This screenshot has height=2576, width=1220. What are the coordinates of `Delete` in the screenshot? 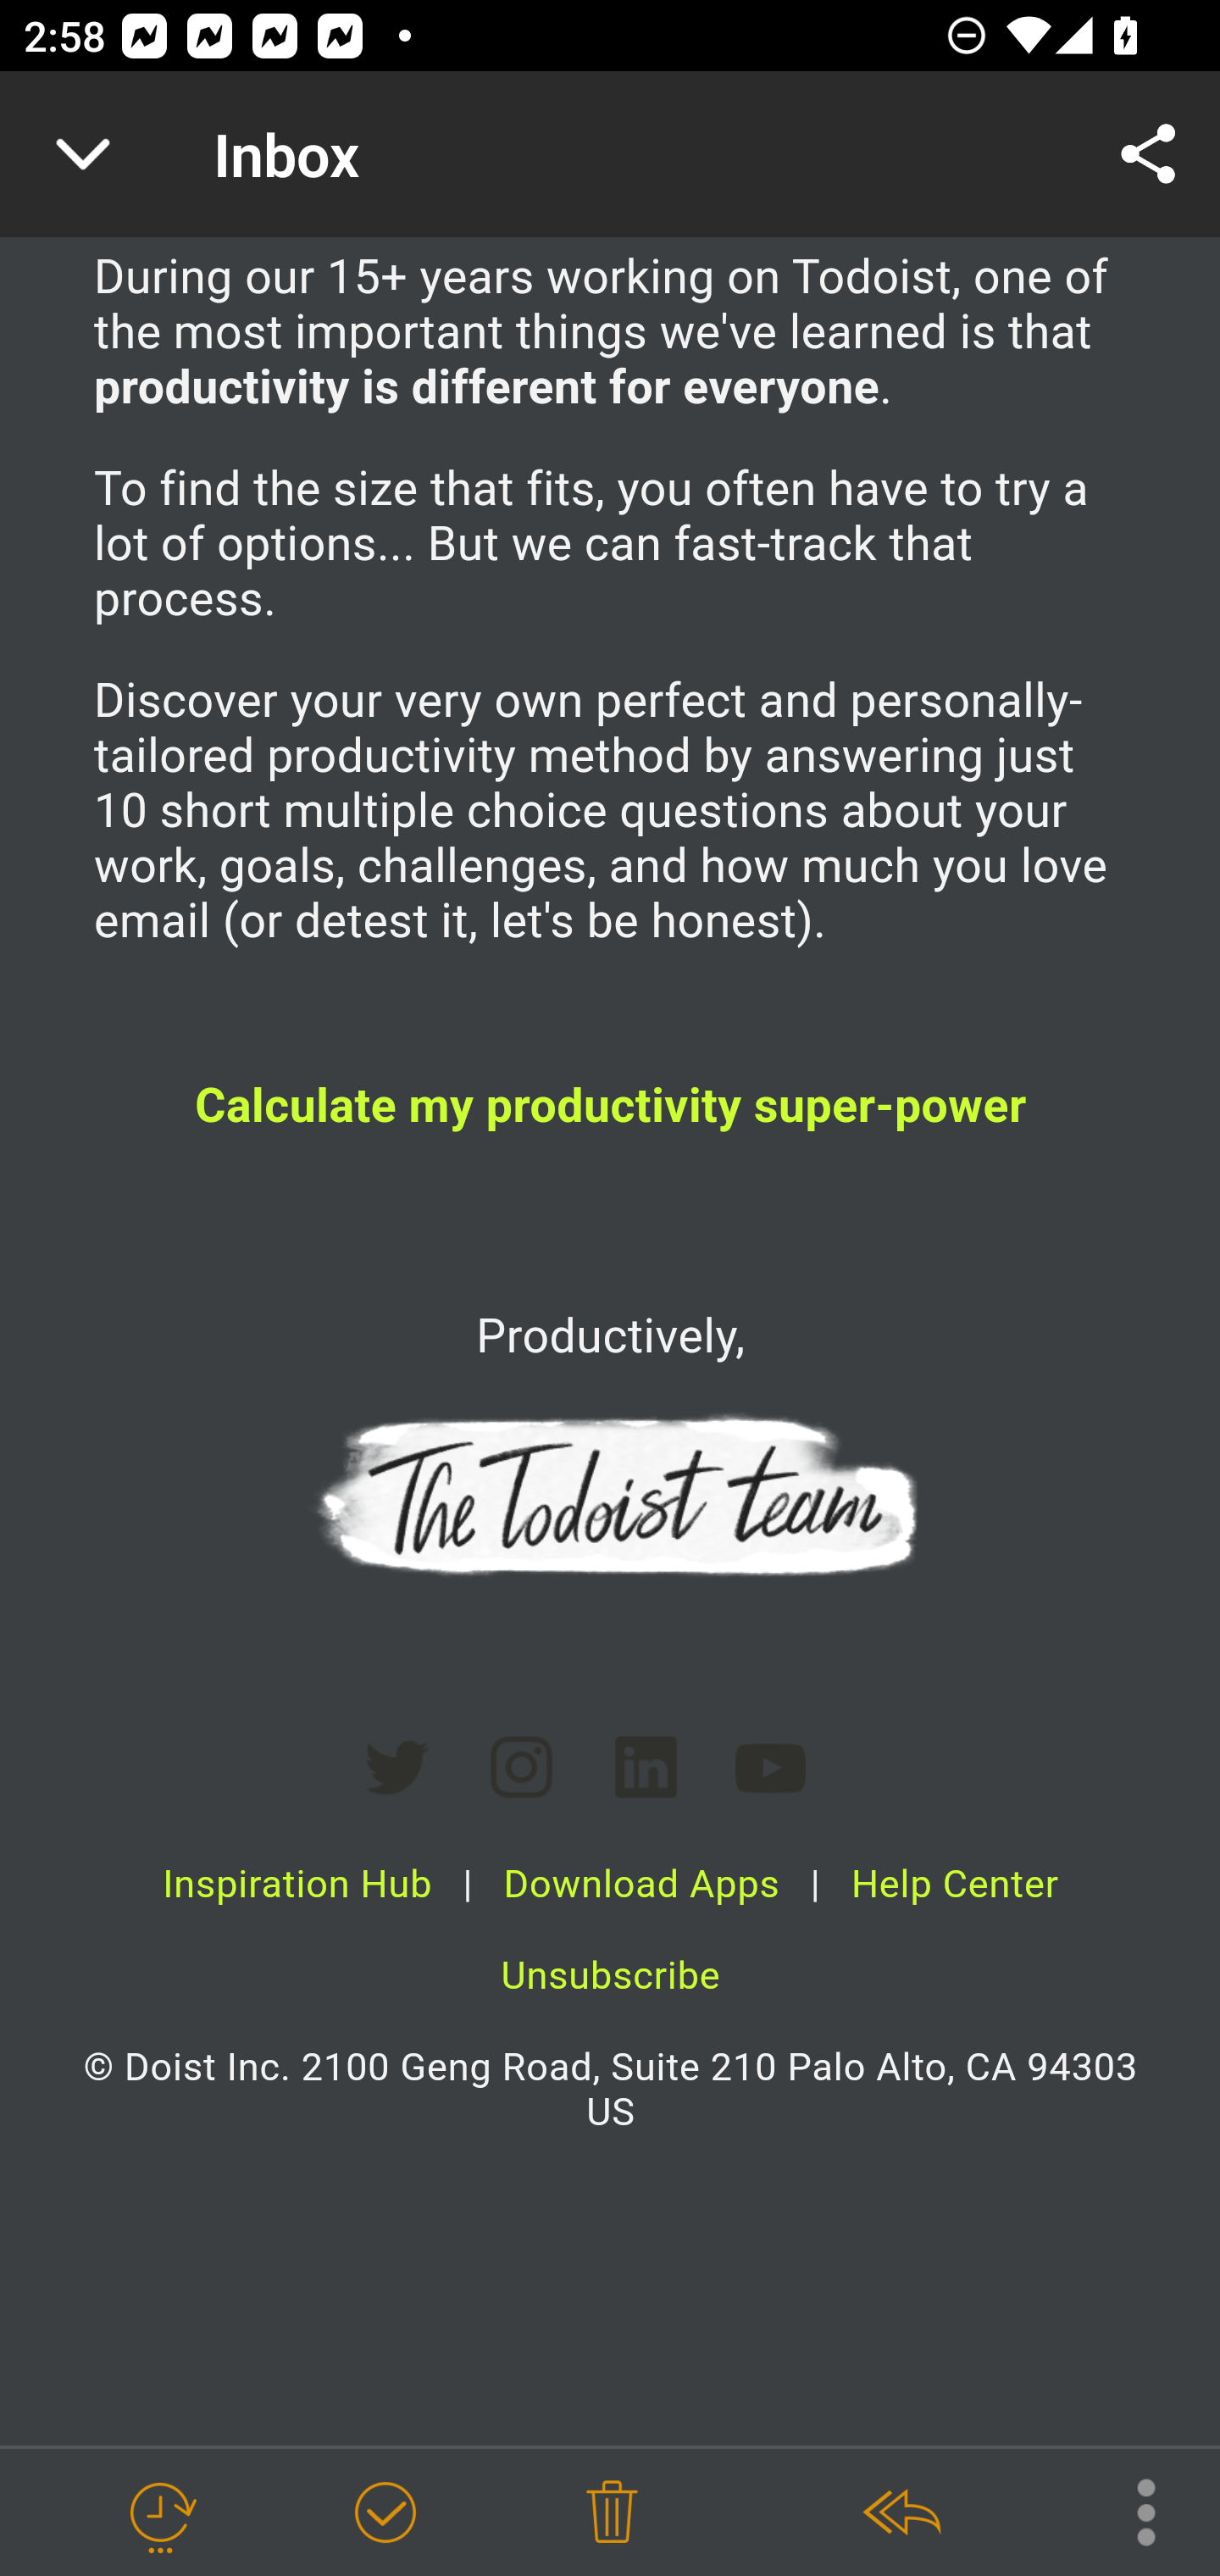 It's located at (612, 2513).